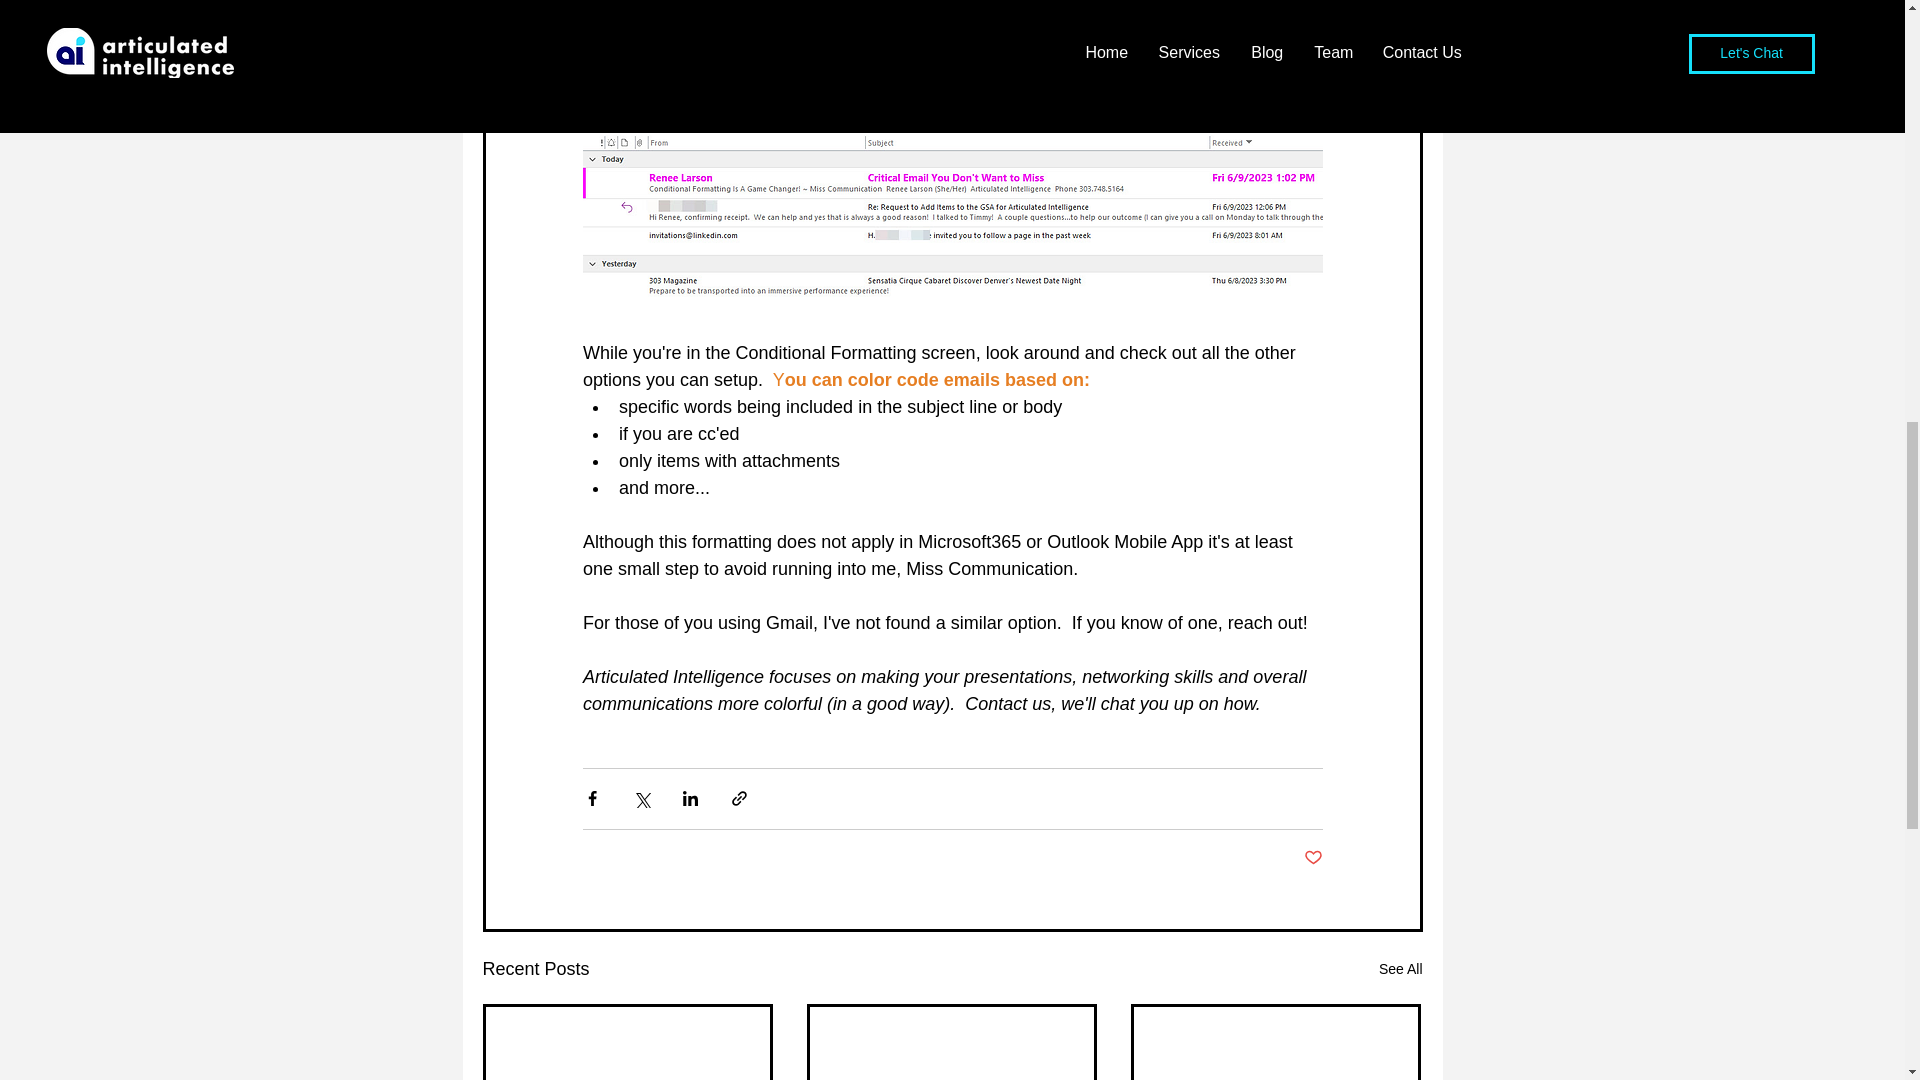 This screenshot has width=1920, height=1080. What do you see at coordinates (1400, 968) in the screenshot?
I see `See All` at bounding box center [1400, 968].